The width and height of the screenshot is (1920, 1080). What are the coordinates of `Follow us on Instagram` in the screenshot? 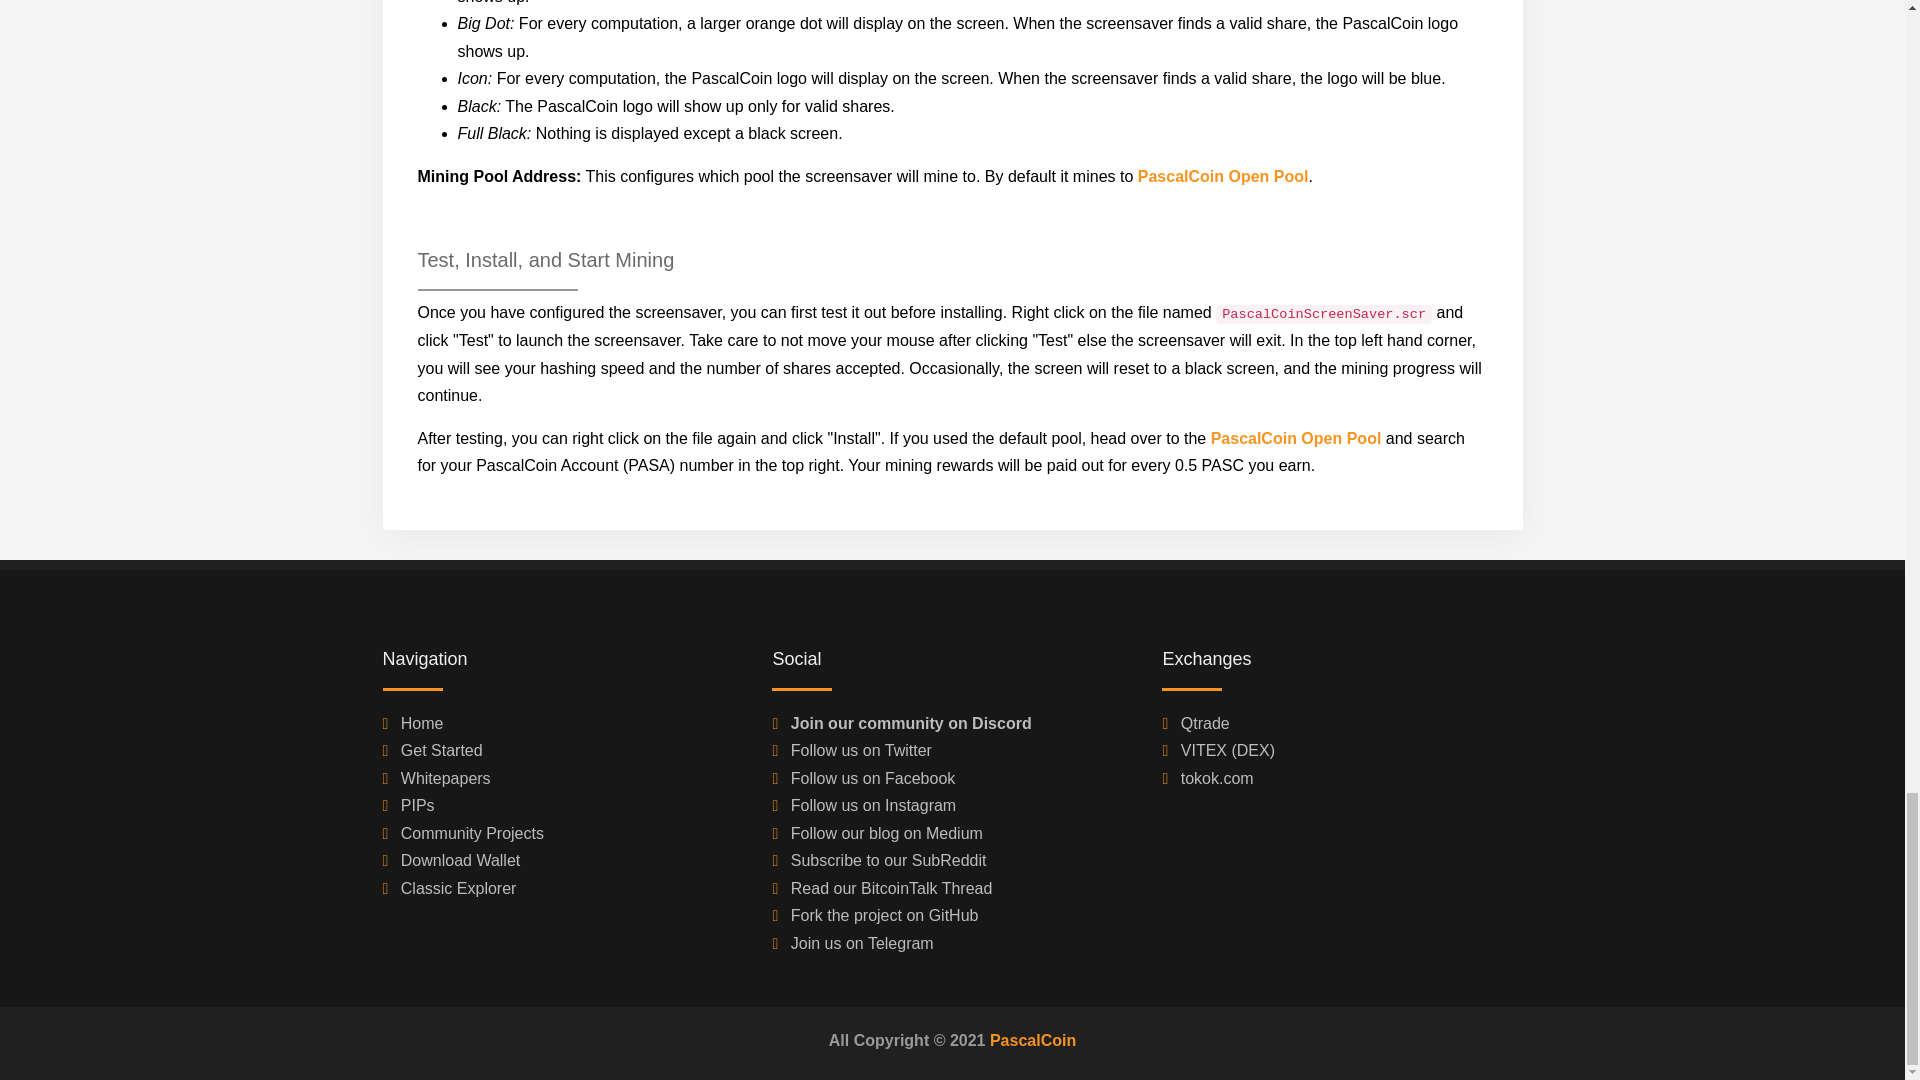 It's located at (874, 806).